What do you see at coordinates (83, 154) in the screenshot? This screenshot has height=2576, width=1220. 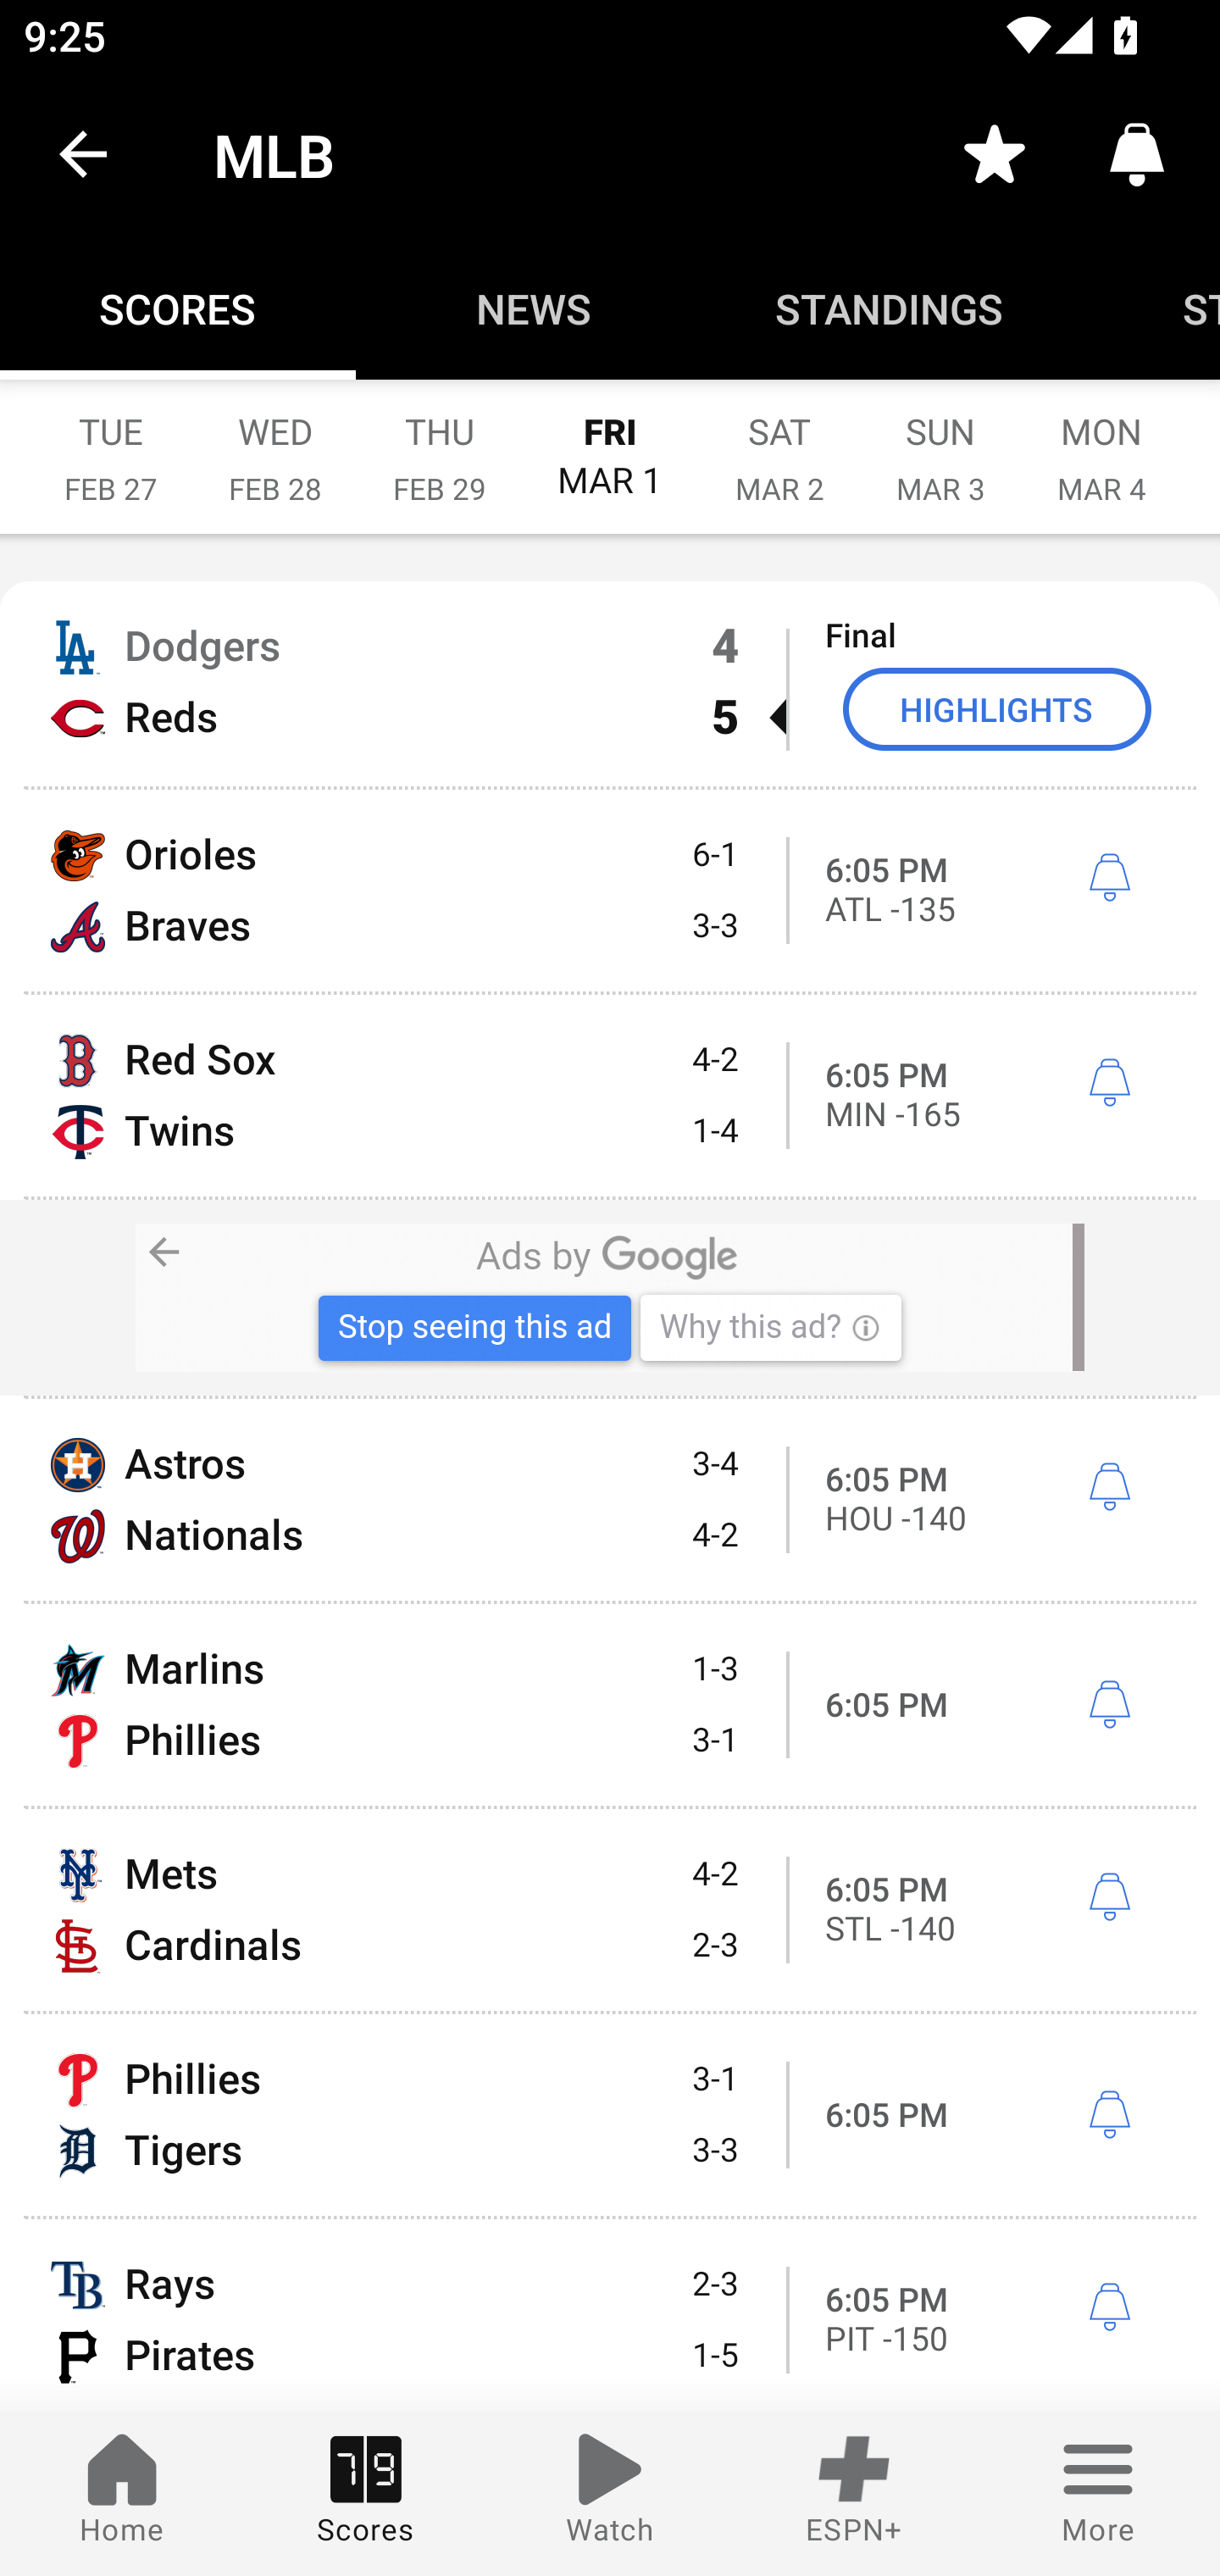 I see `back.button` at bounding box center [83, 154].